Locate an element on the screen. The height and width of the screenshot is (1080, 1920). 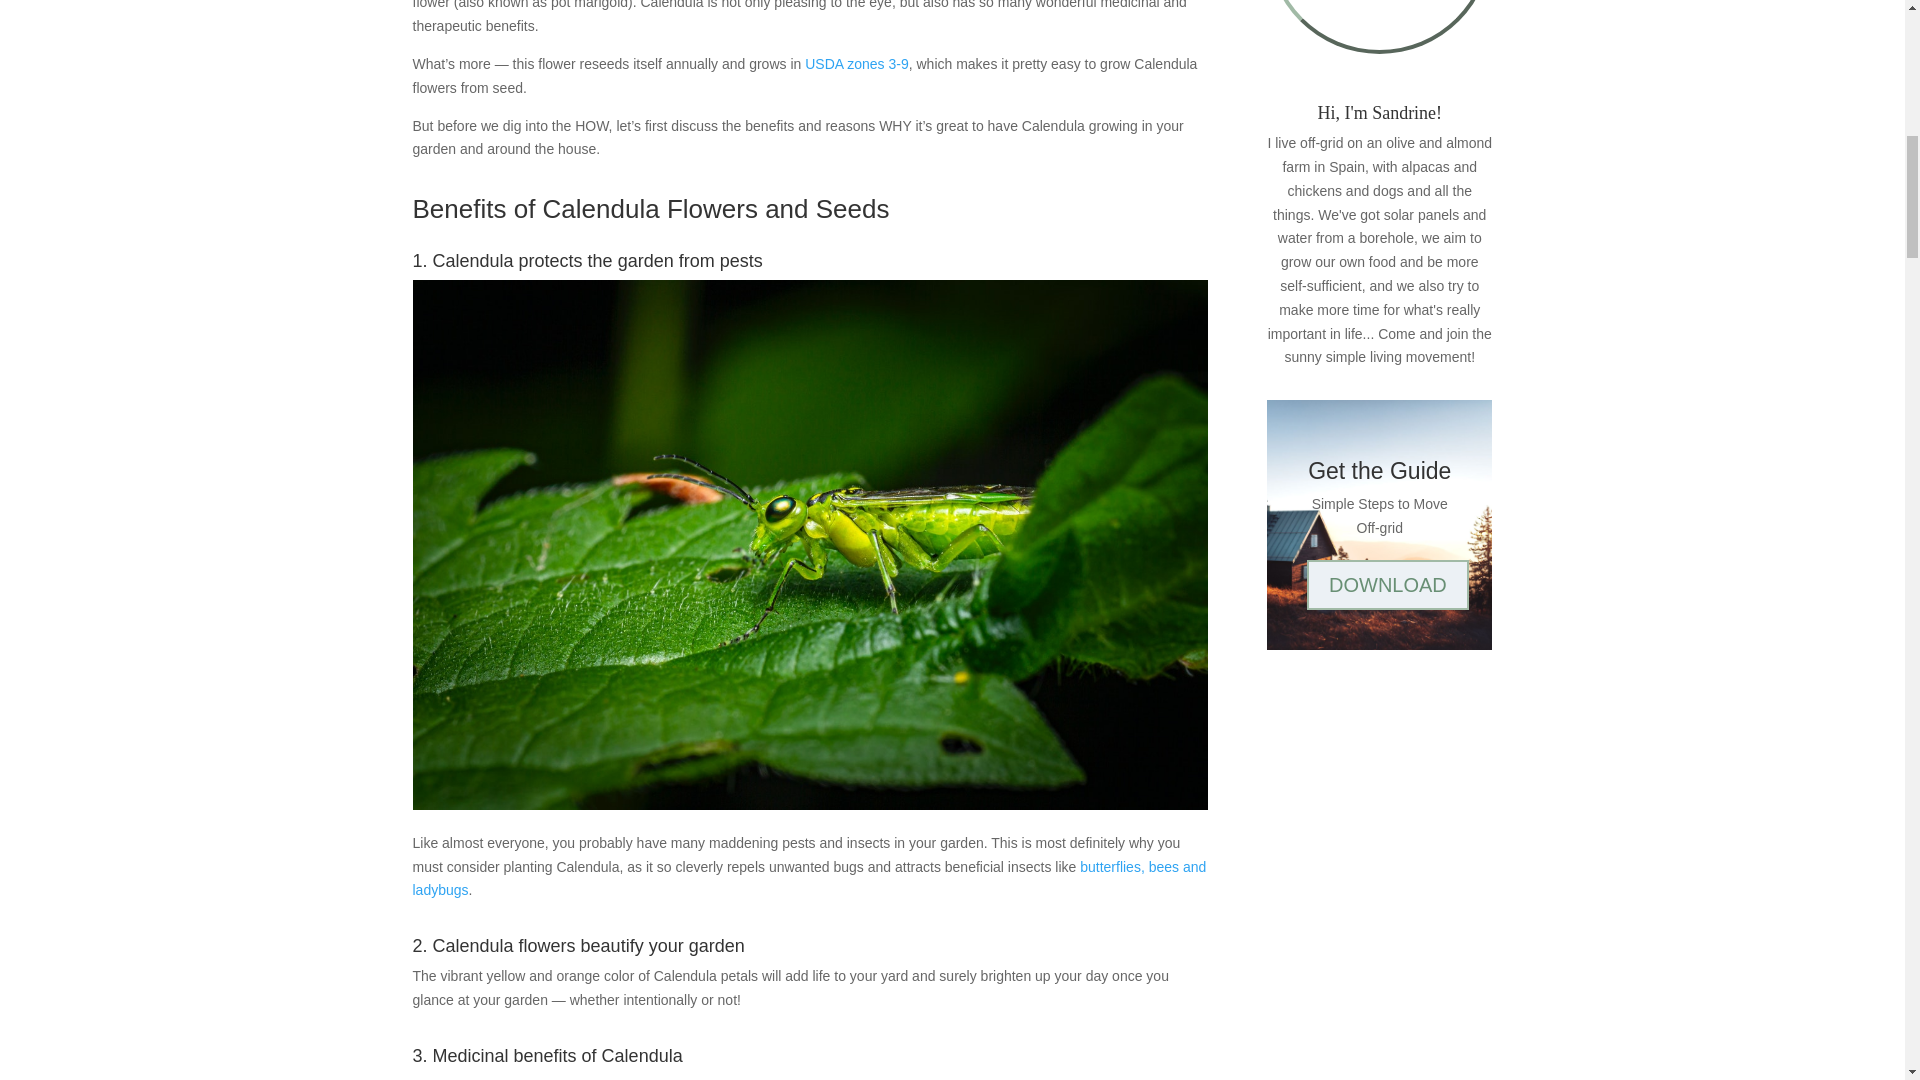
butterflies, bees and ladybugs is located at coordinates (808, 878).